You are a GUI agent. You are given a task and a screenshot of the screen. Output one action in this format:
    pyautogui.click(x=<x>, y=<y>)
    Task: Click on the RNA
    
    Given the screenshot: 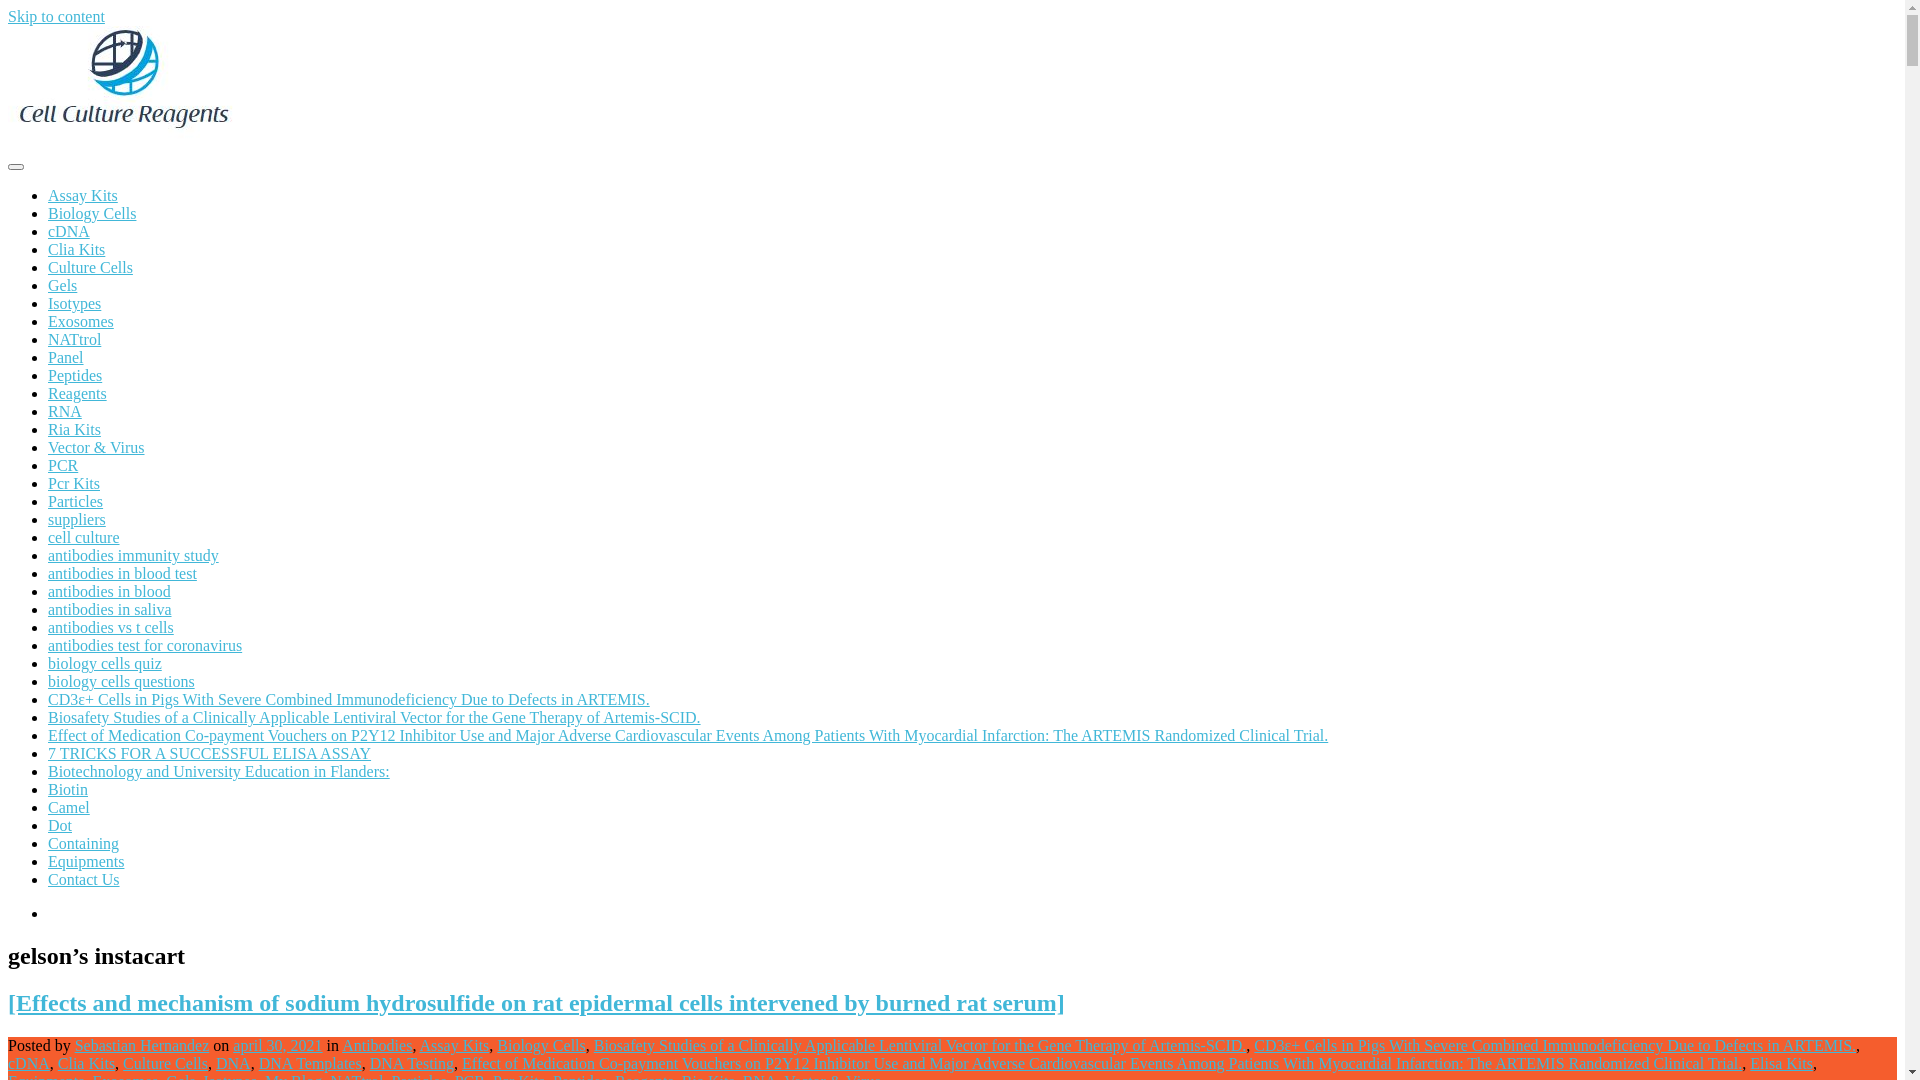 What is the action you would take?
    pyautogui.click(x=65, y=412)
    